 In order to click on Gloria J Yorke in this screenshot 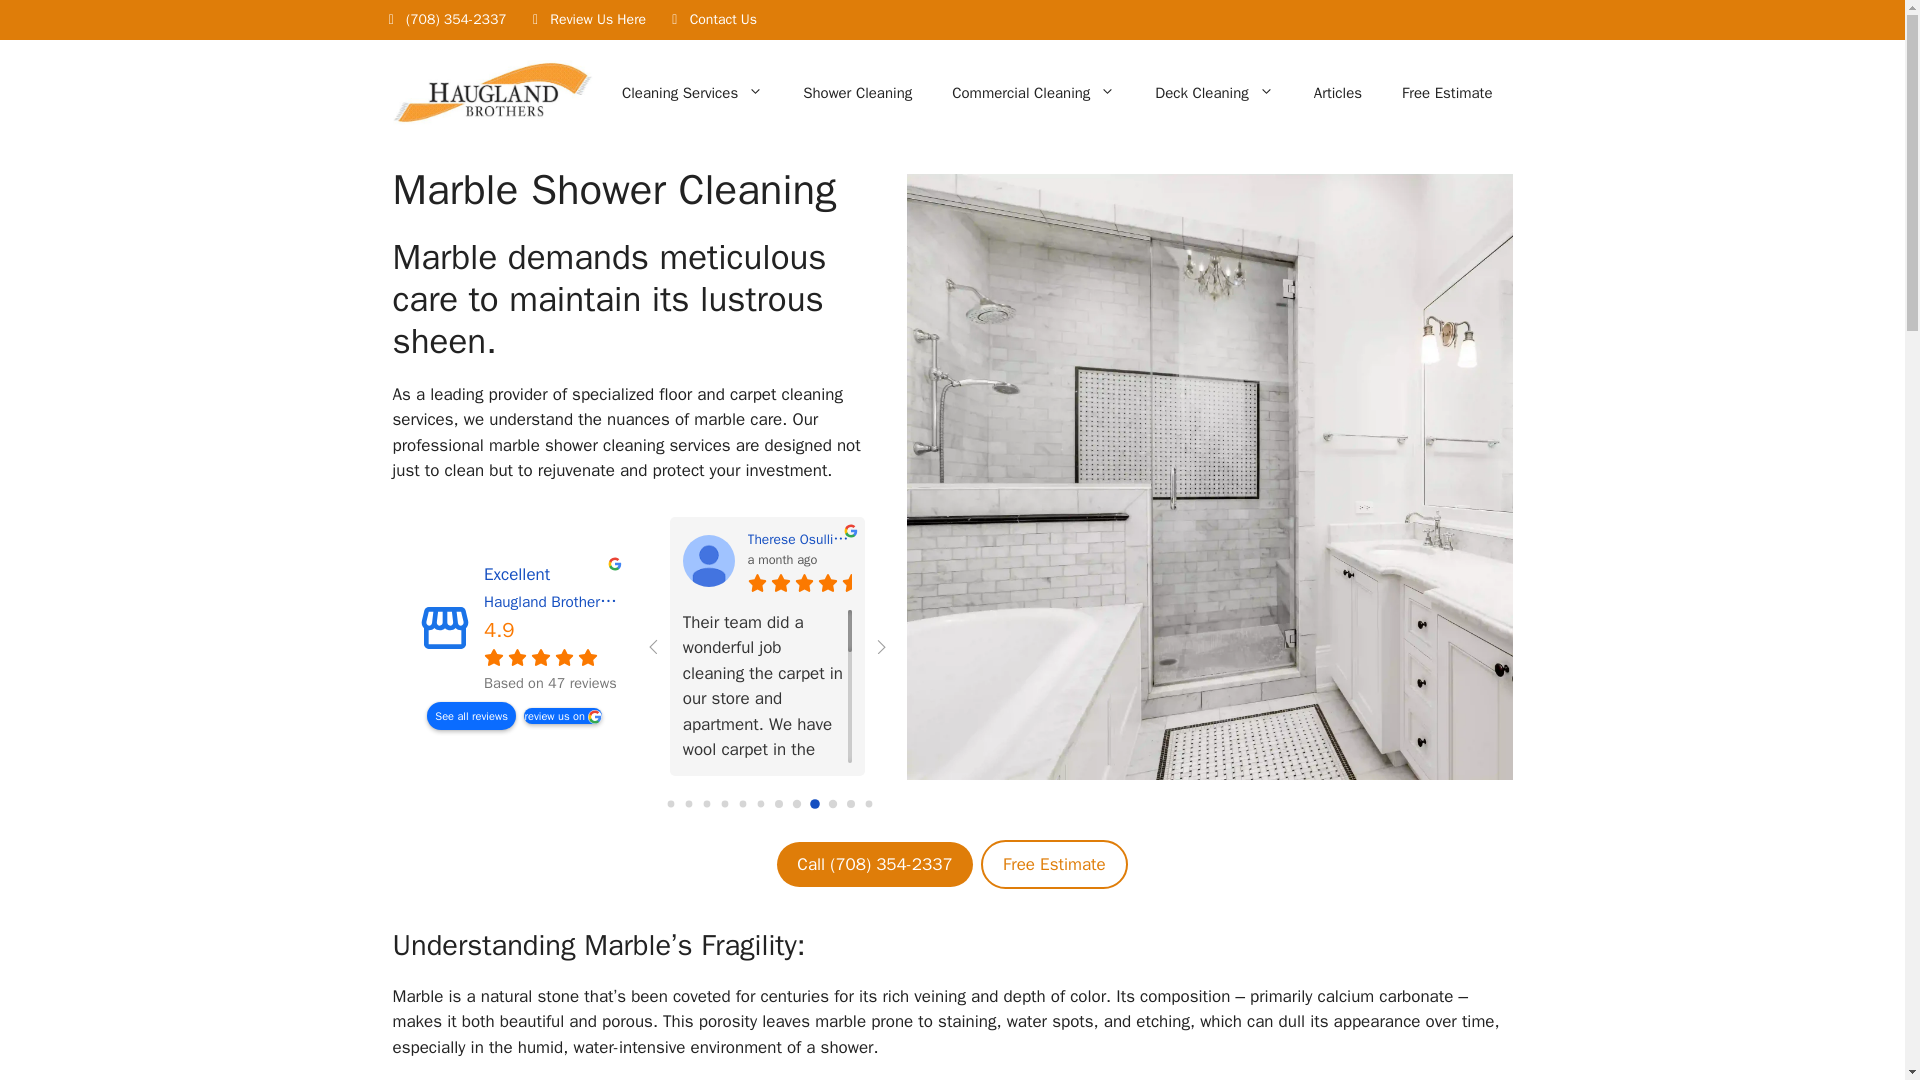, I will do `click(1145, 560)`.